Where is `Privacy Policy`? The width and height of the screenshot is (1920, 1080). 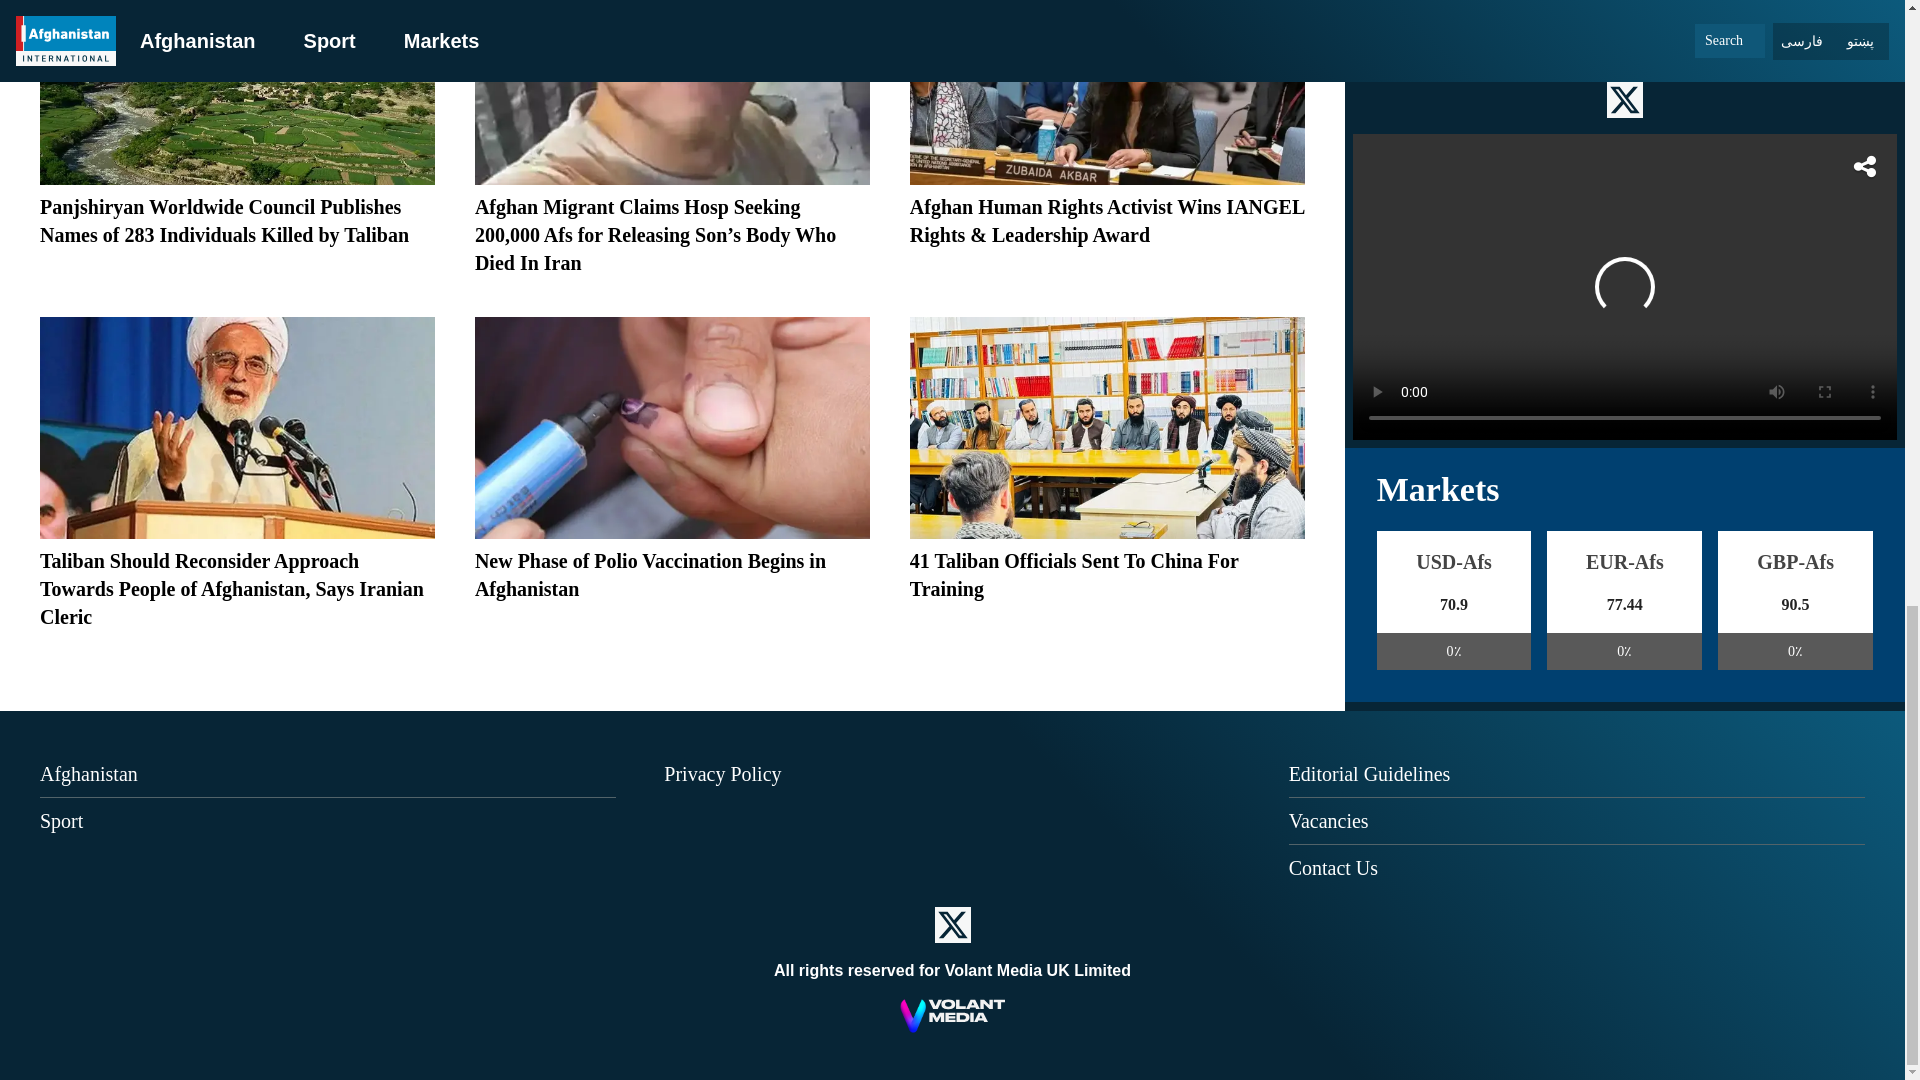 Privacy Policy is located at coordinates (722, 774).